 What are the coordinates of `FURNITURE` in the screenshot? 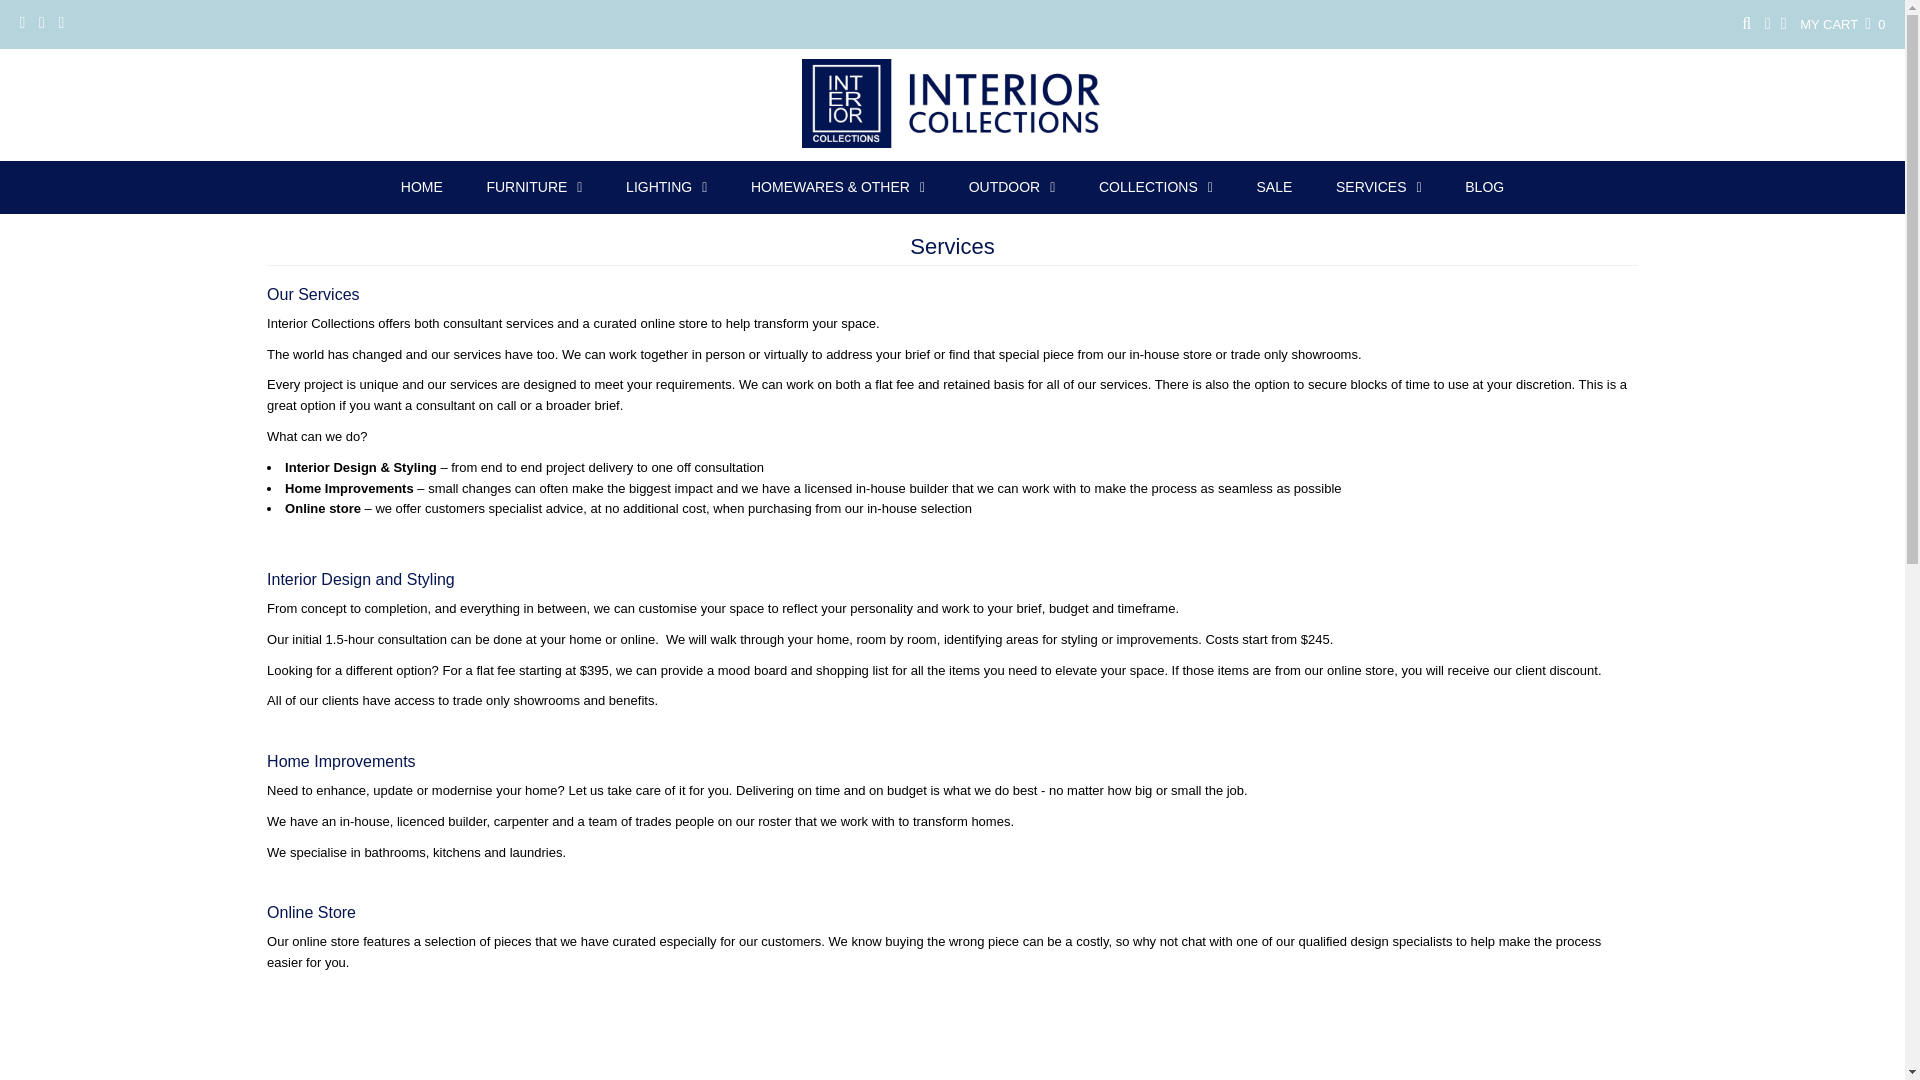 It's located at (534, 187).